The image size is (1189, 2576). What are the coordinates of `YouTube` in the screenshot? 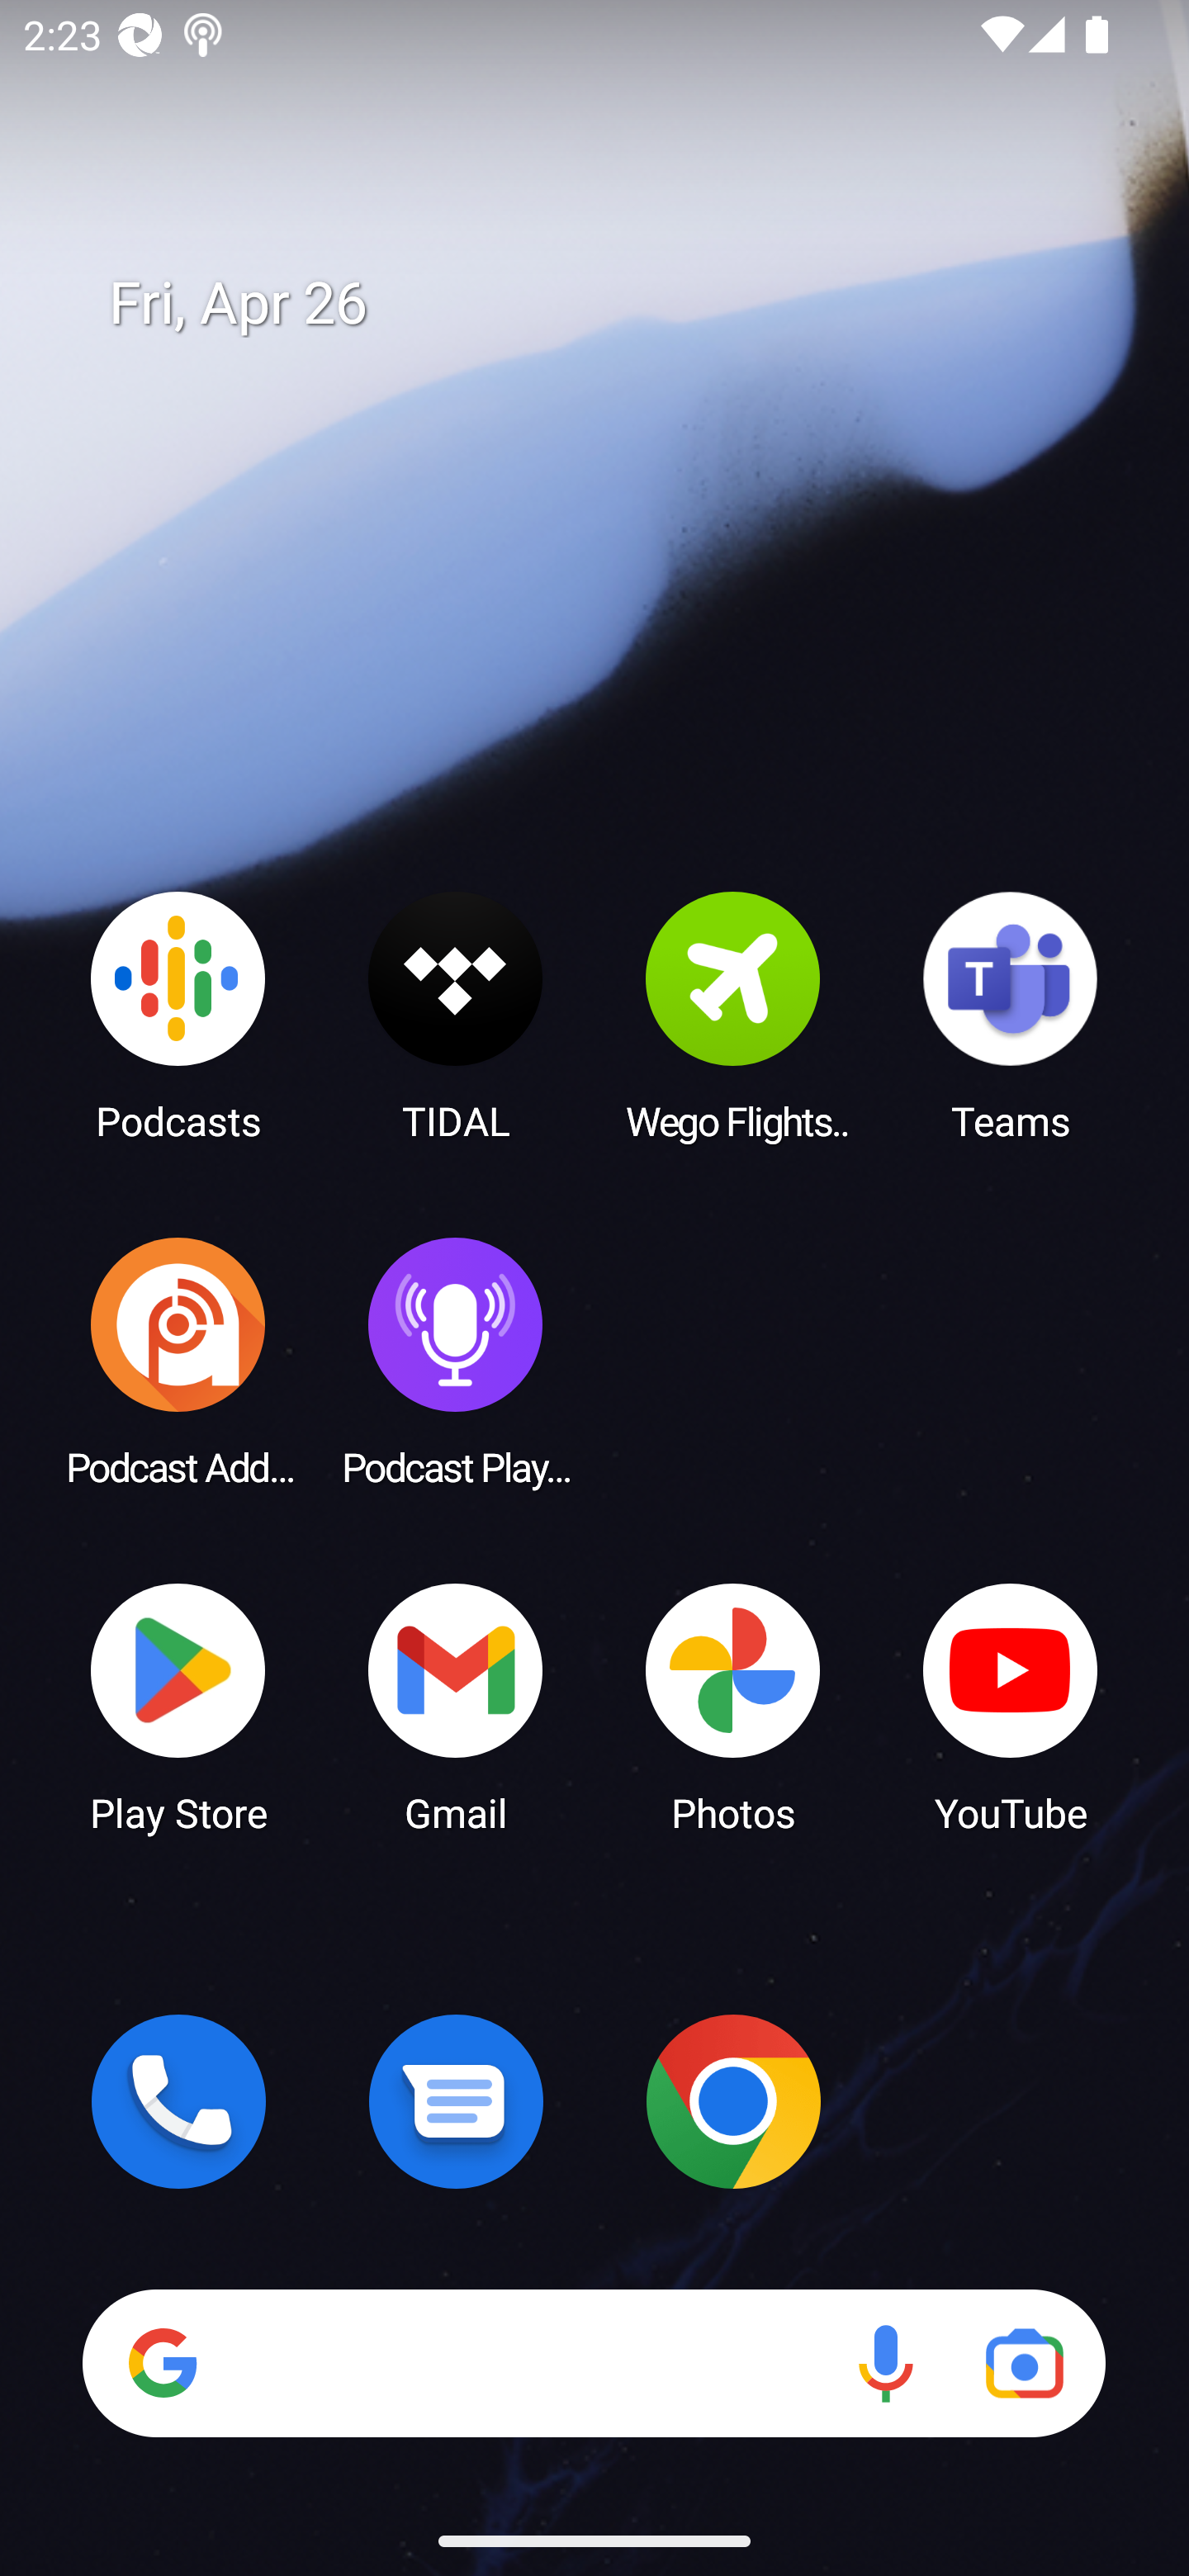 It's located at (1011, 1706).